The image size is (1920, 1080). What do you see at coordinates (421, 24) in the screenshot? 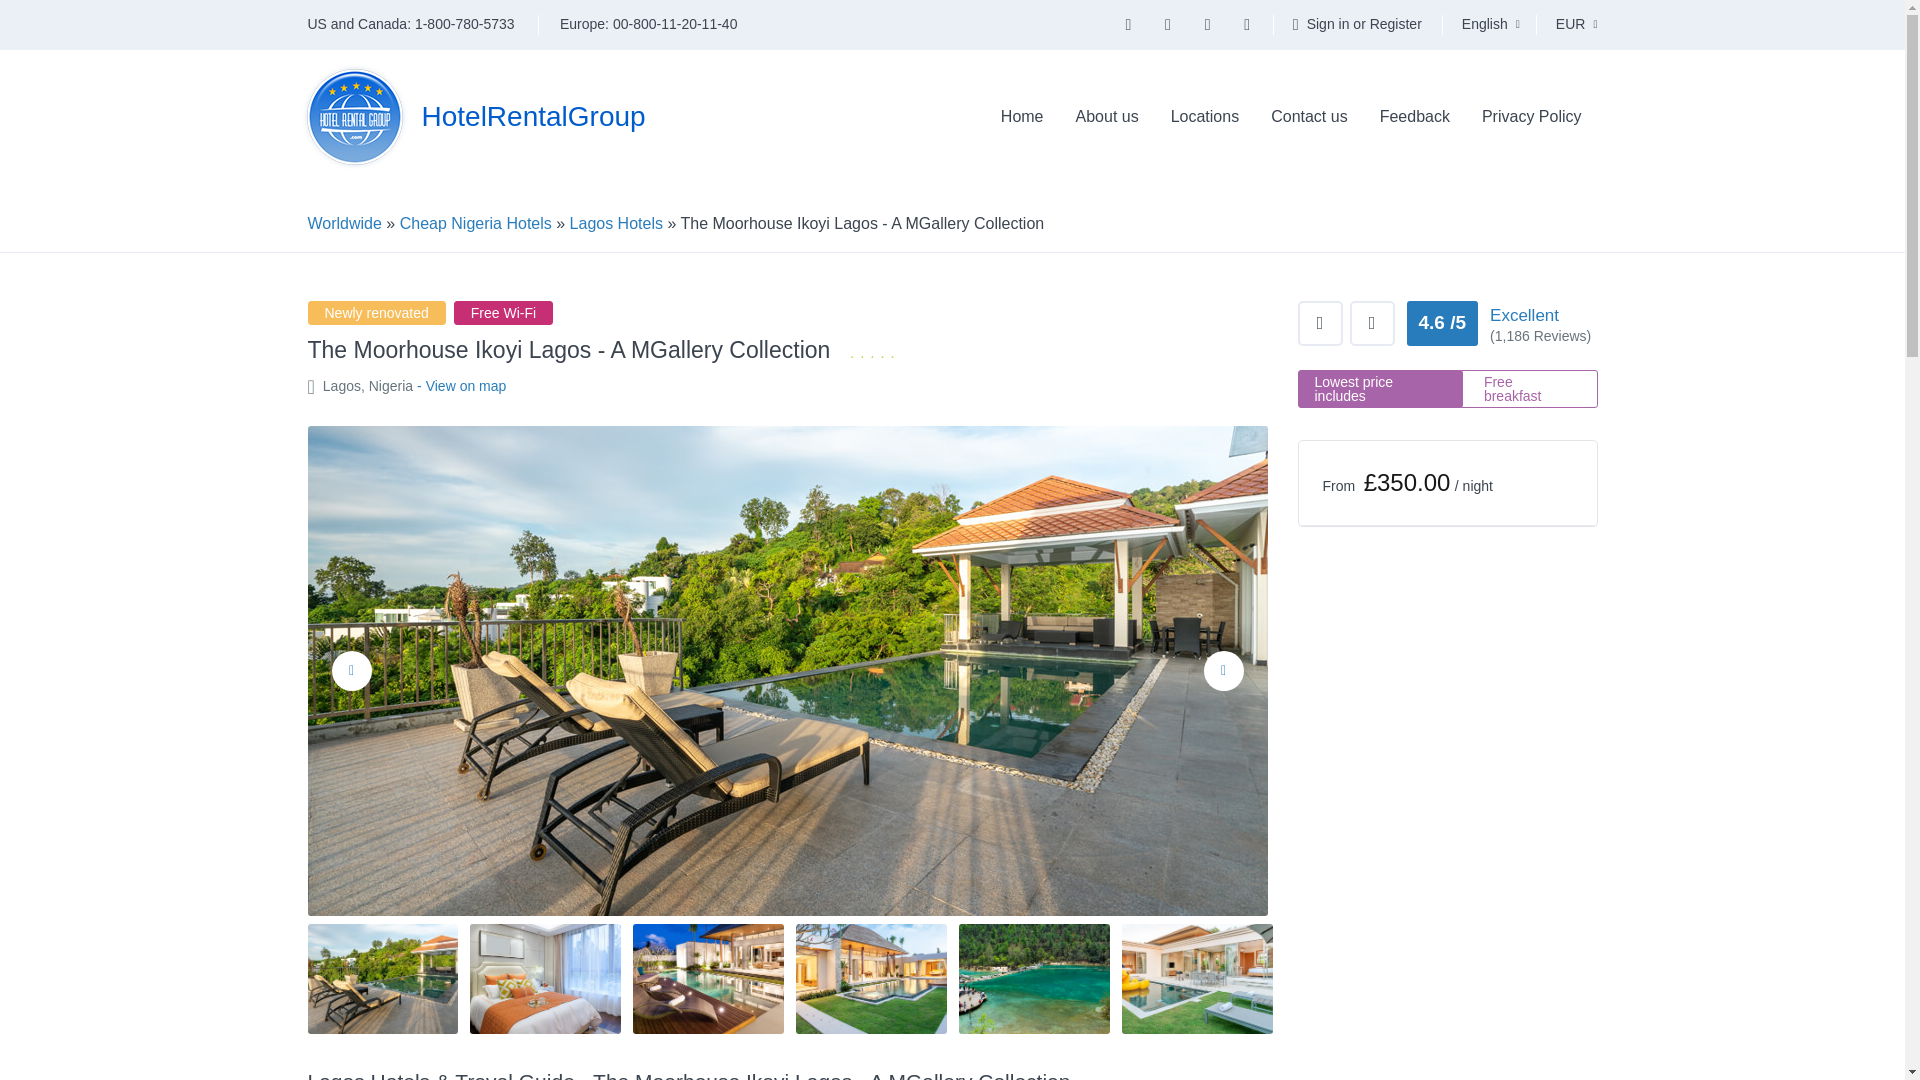
I see `US and Canada: 1-800-780-5733` at bounding box center [421, 24].